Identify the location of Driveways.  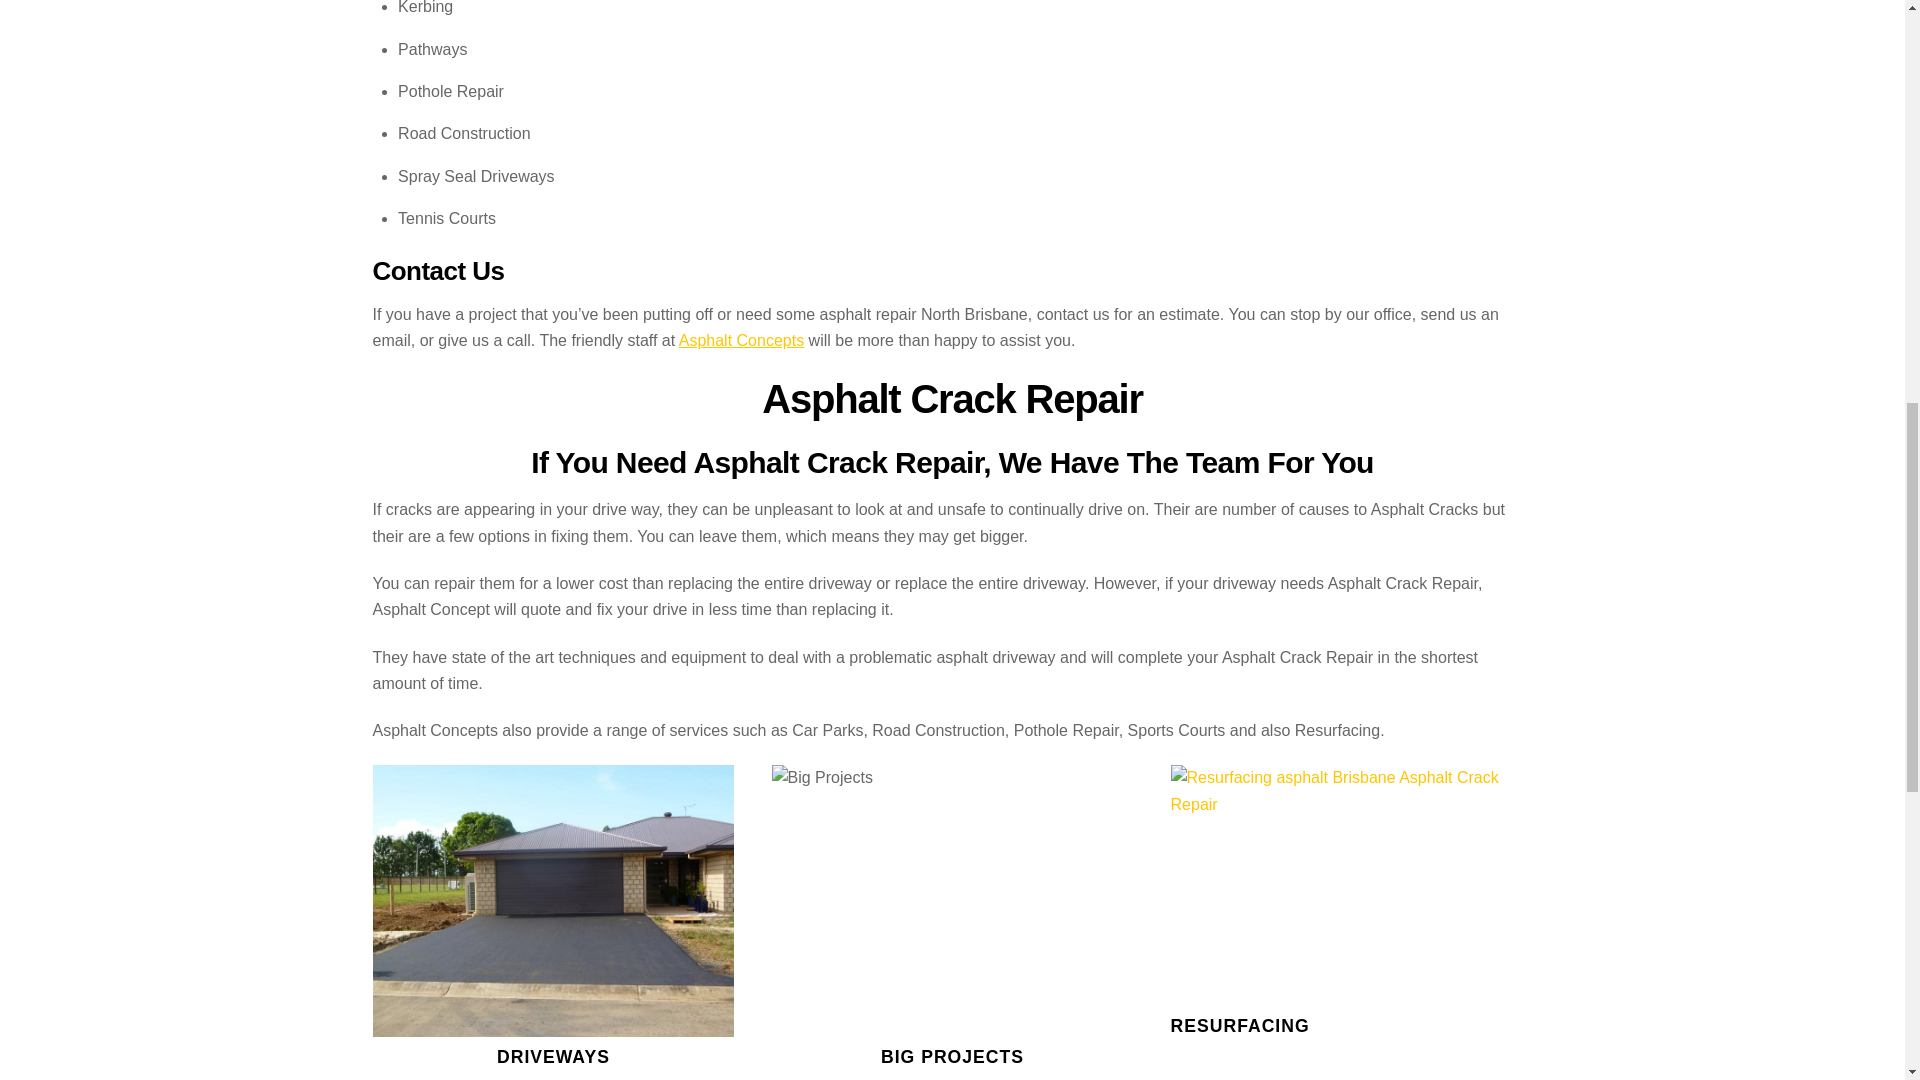
(552, 900).